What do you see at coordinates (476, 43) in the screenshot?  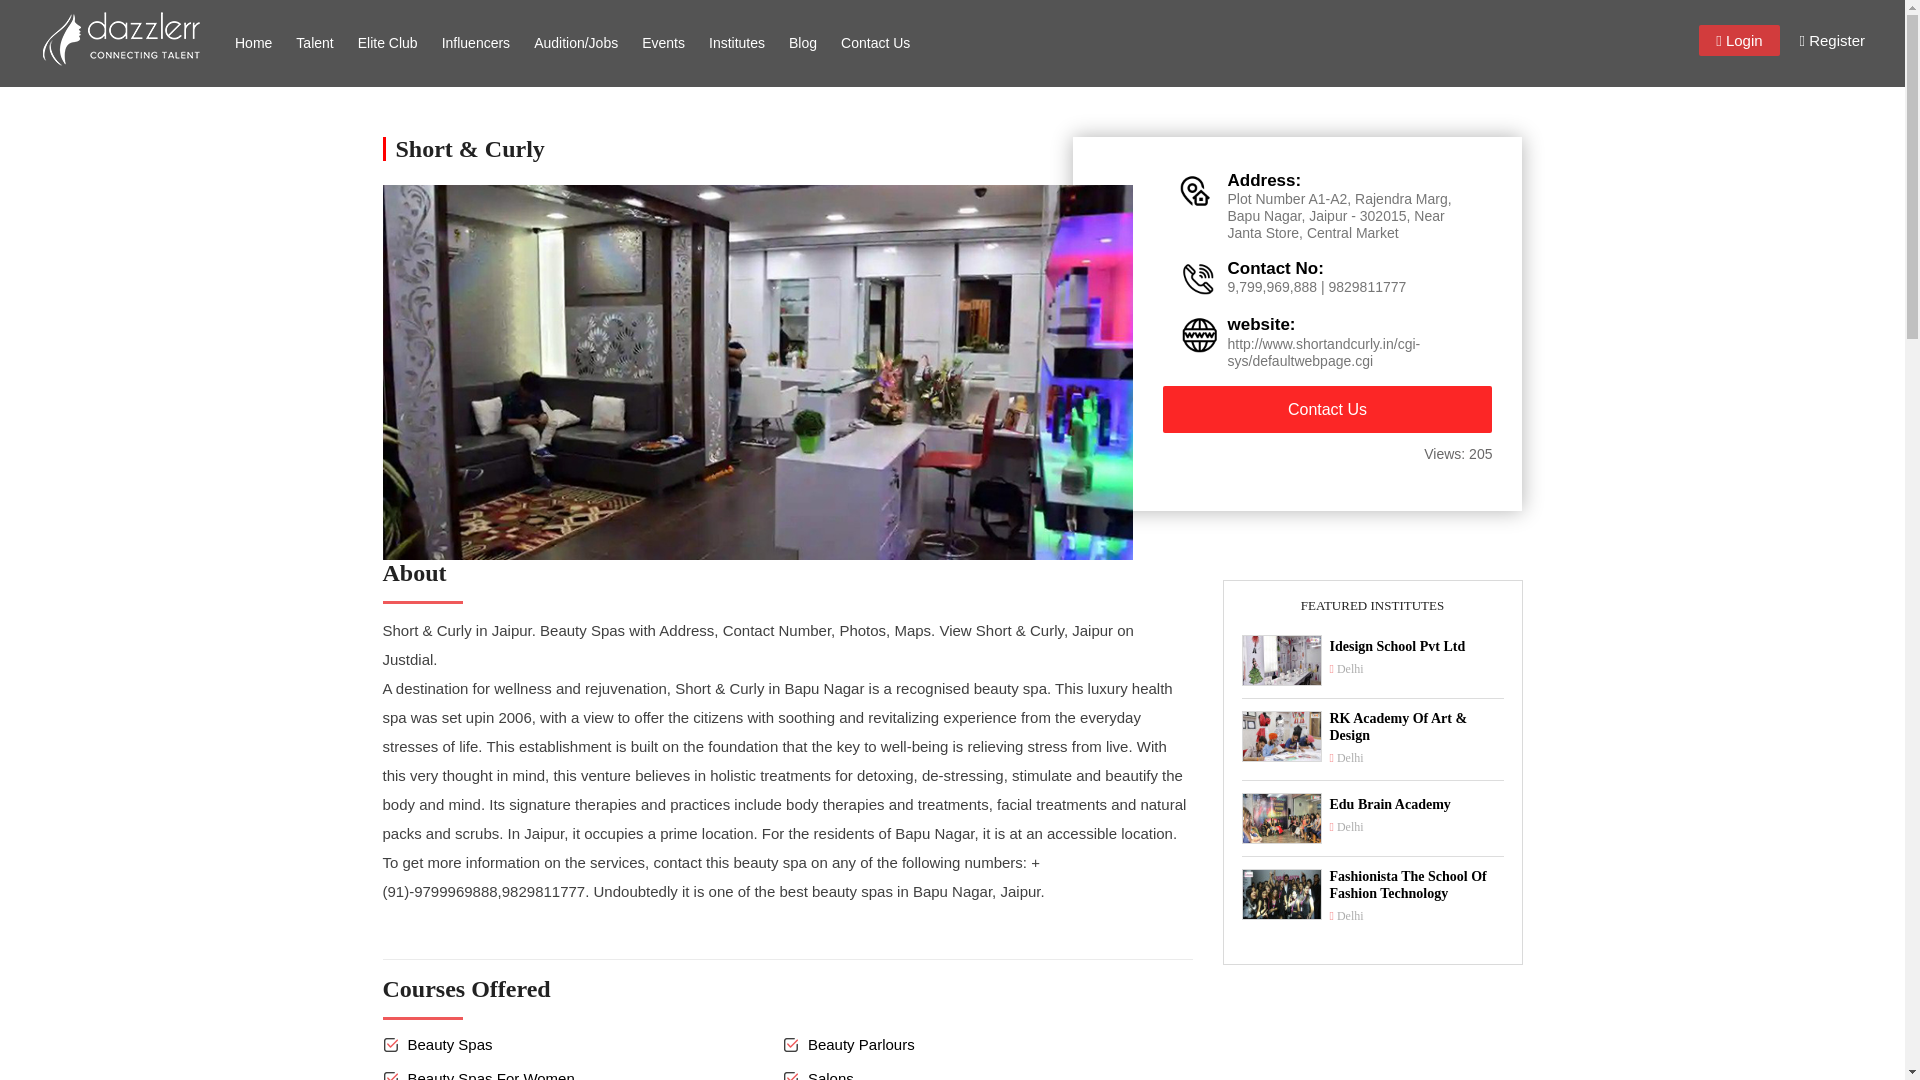 I see `Influencers` at bounding box center [476, 43].